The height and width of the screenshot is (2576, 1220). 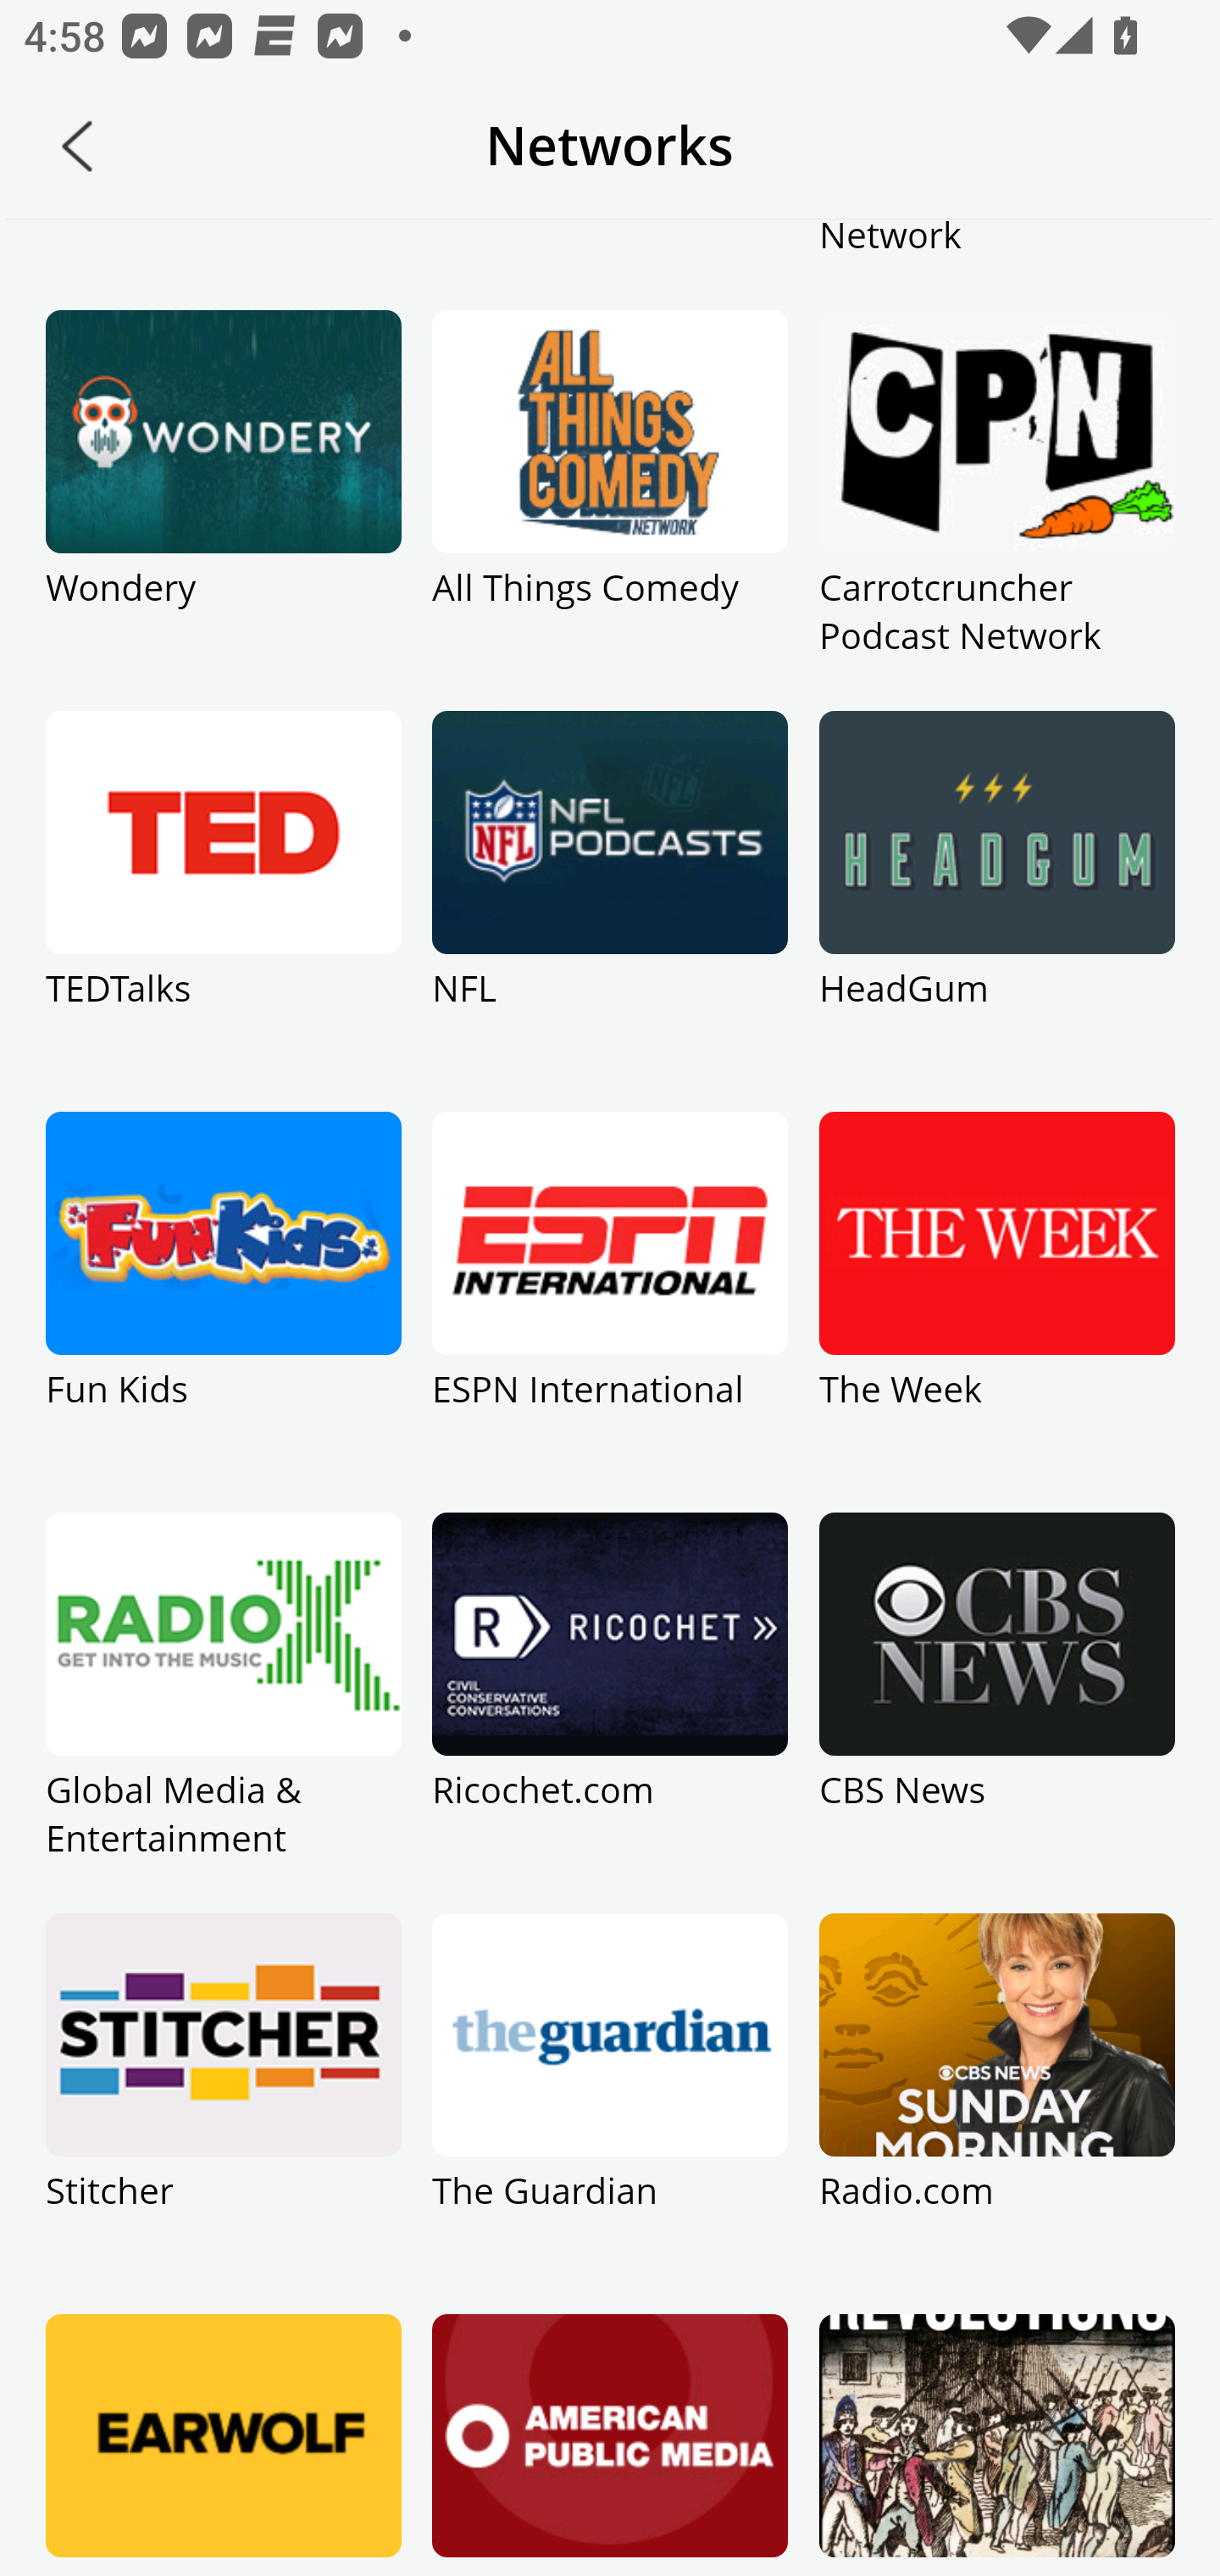 I want to click on All Things Comedy, so click(x=610, y=510).